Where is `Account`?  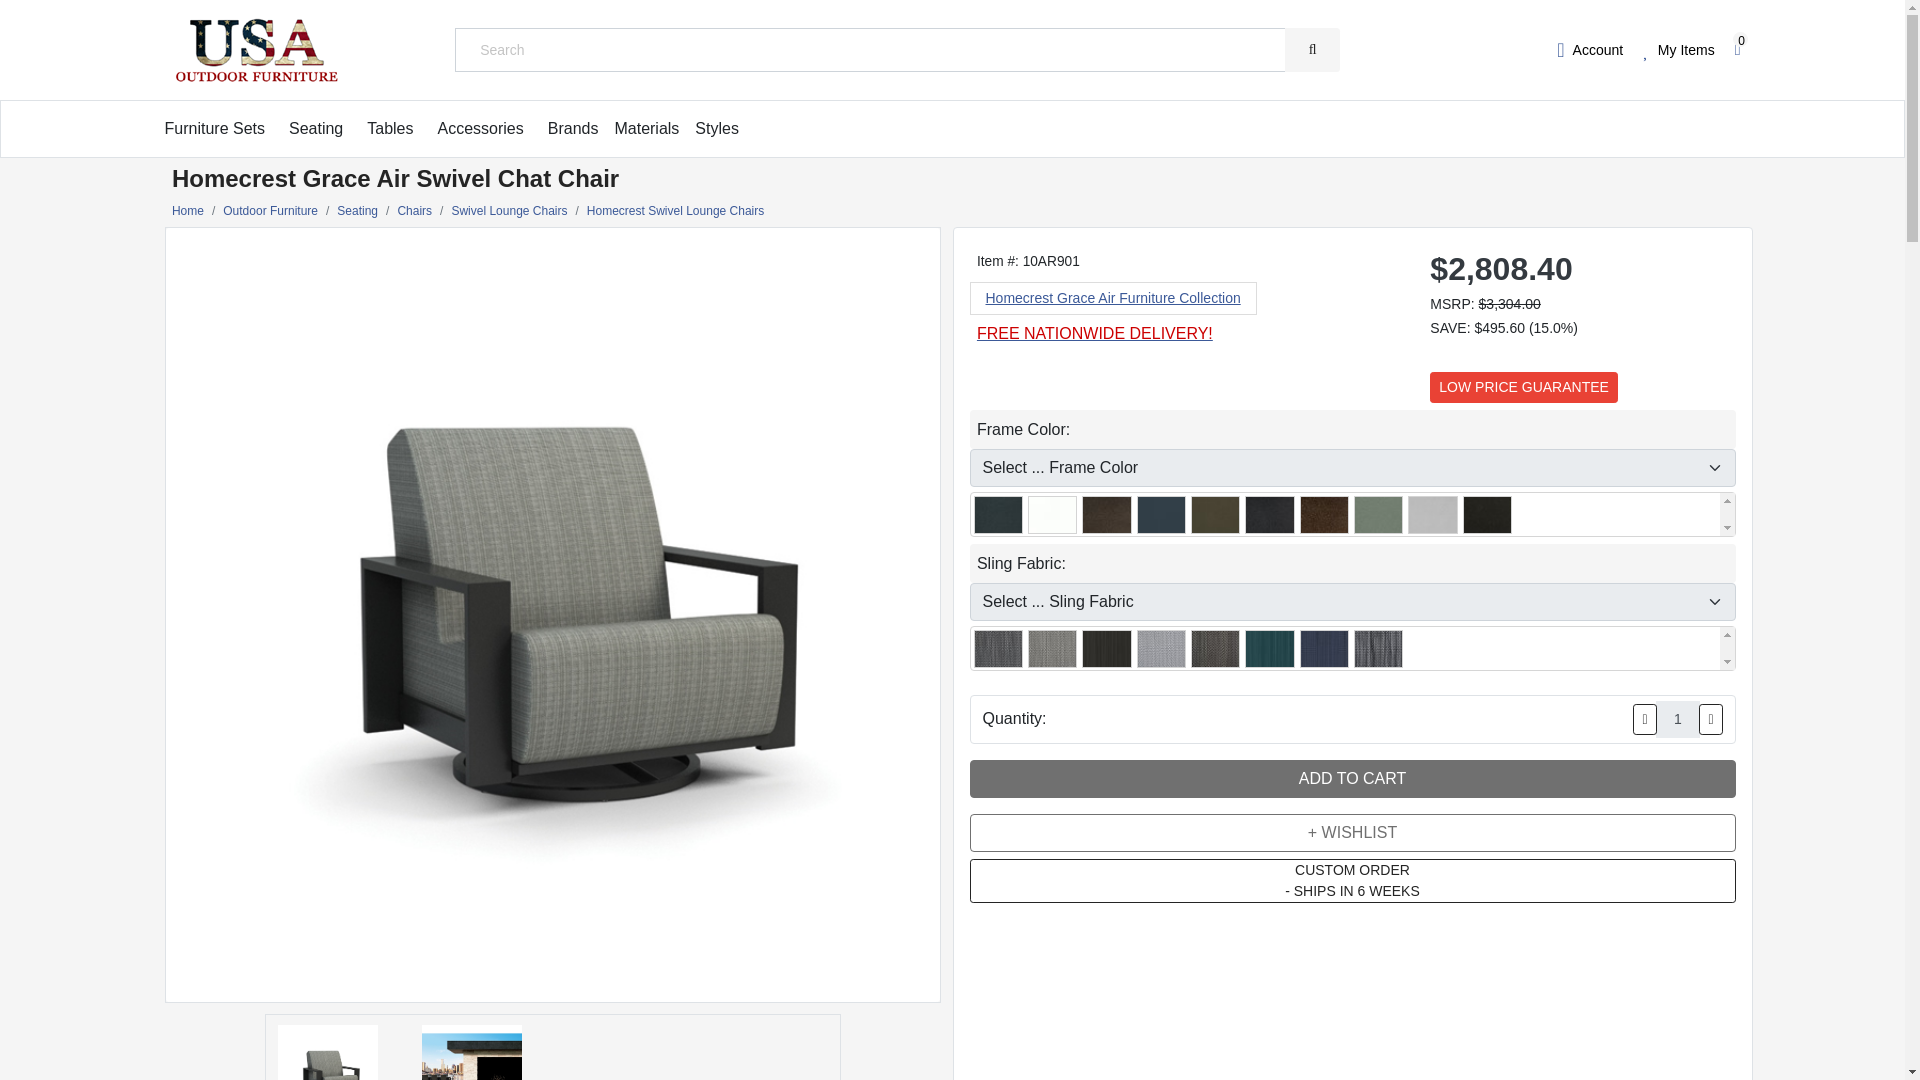 Account is located at coordinates (1590, 49).